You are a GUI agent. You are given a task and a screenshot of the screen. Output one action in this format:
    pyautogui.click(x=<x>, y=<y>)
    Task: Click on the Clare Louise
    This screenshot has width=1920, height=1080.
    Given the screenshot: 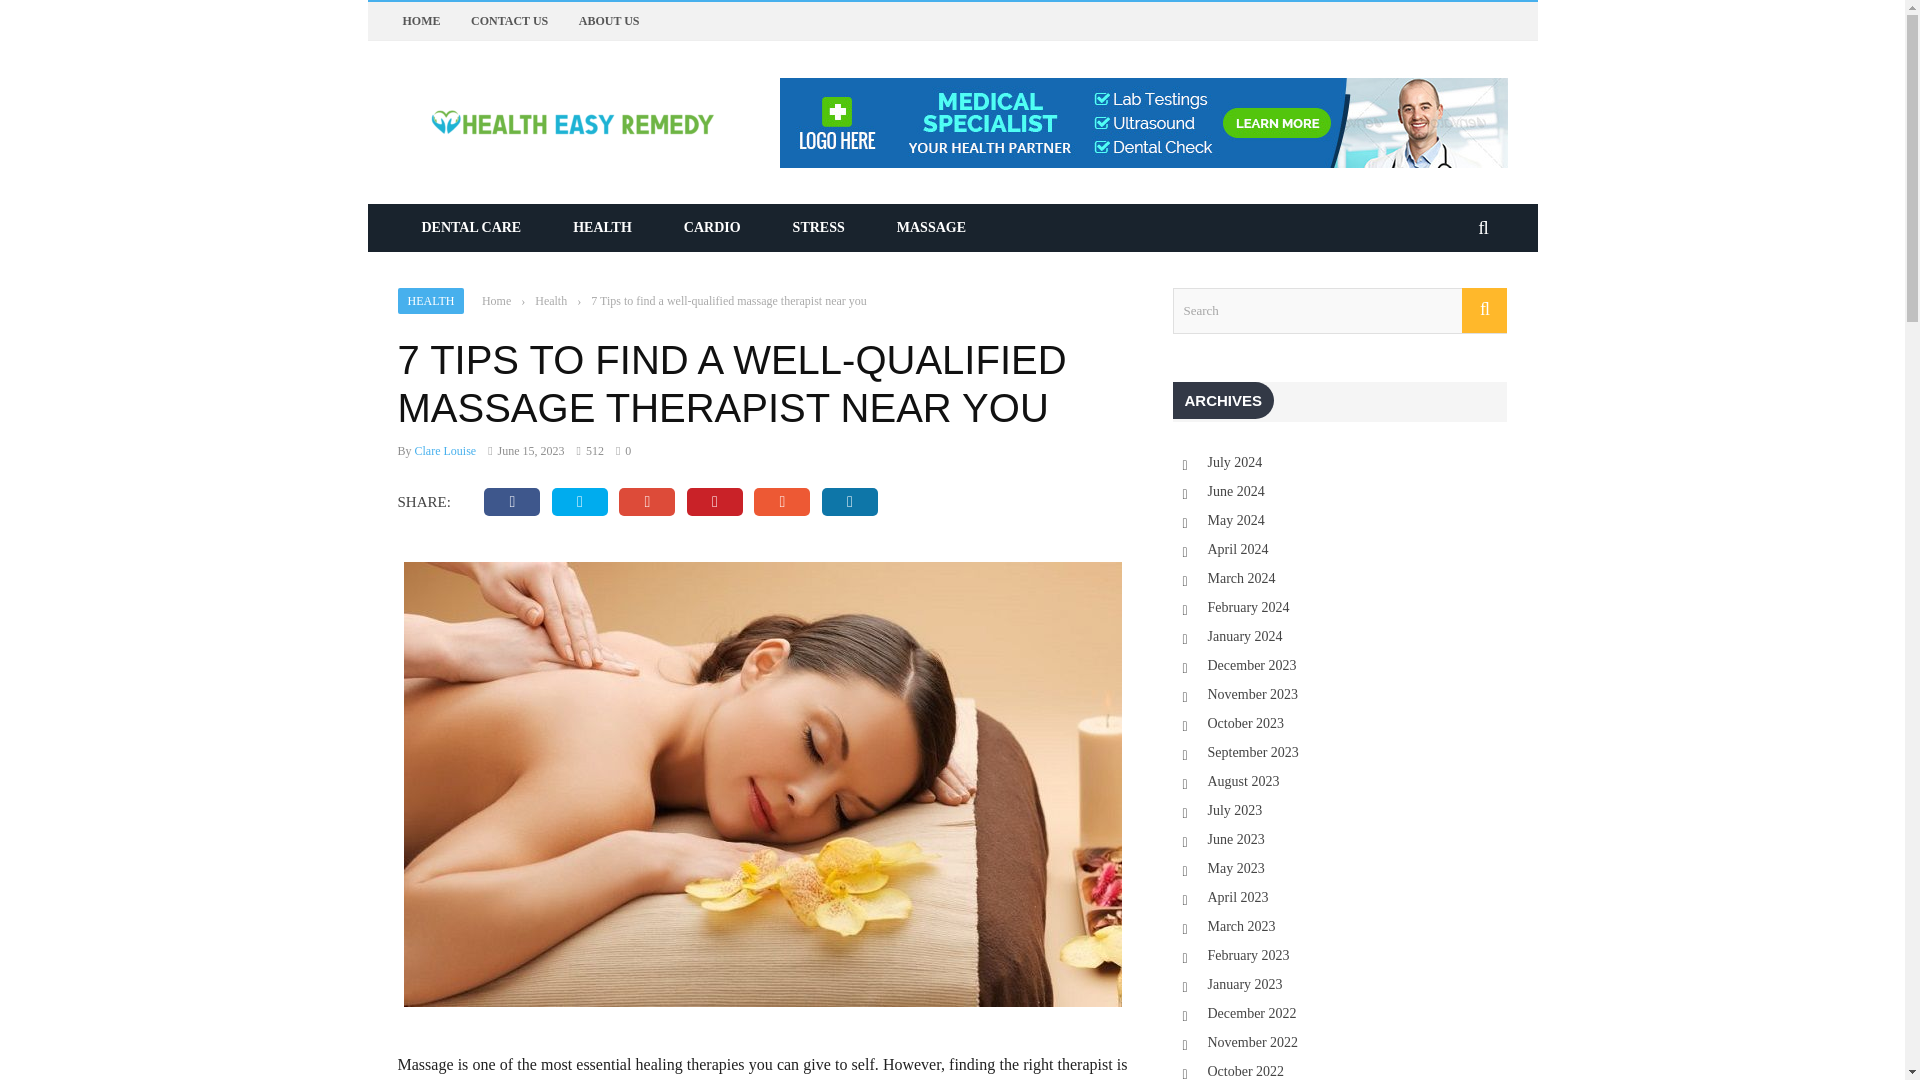 What is the action you would take?
    pyautogui.click(x=445, y=450)
    